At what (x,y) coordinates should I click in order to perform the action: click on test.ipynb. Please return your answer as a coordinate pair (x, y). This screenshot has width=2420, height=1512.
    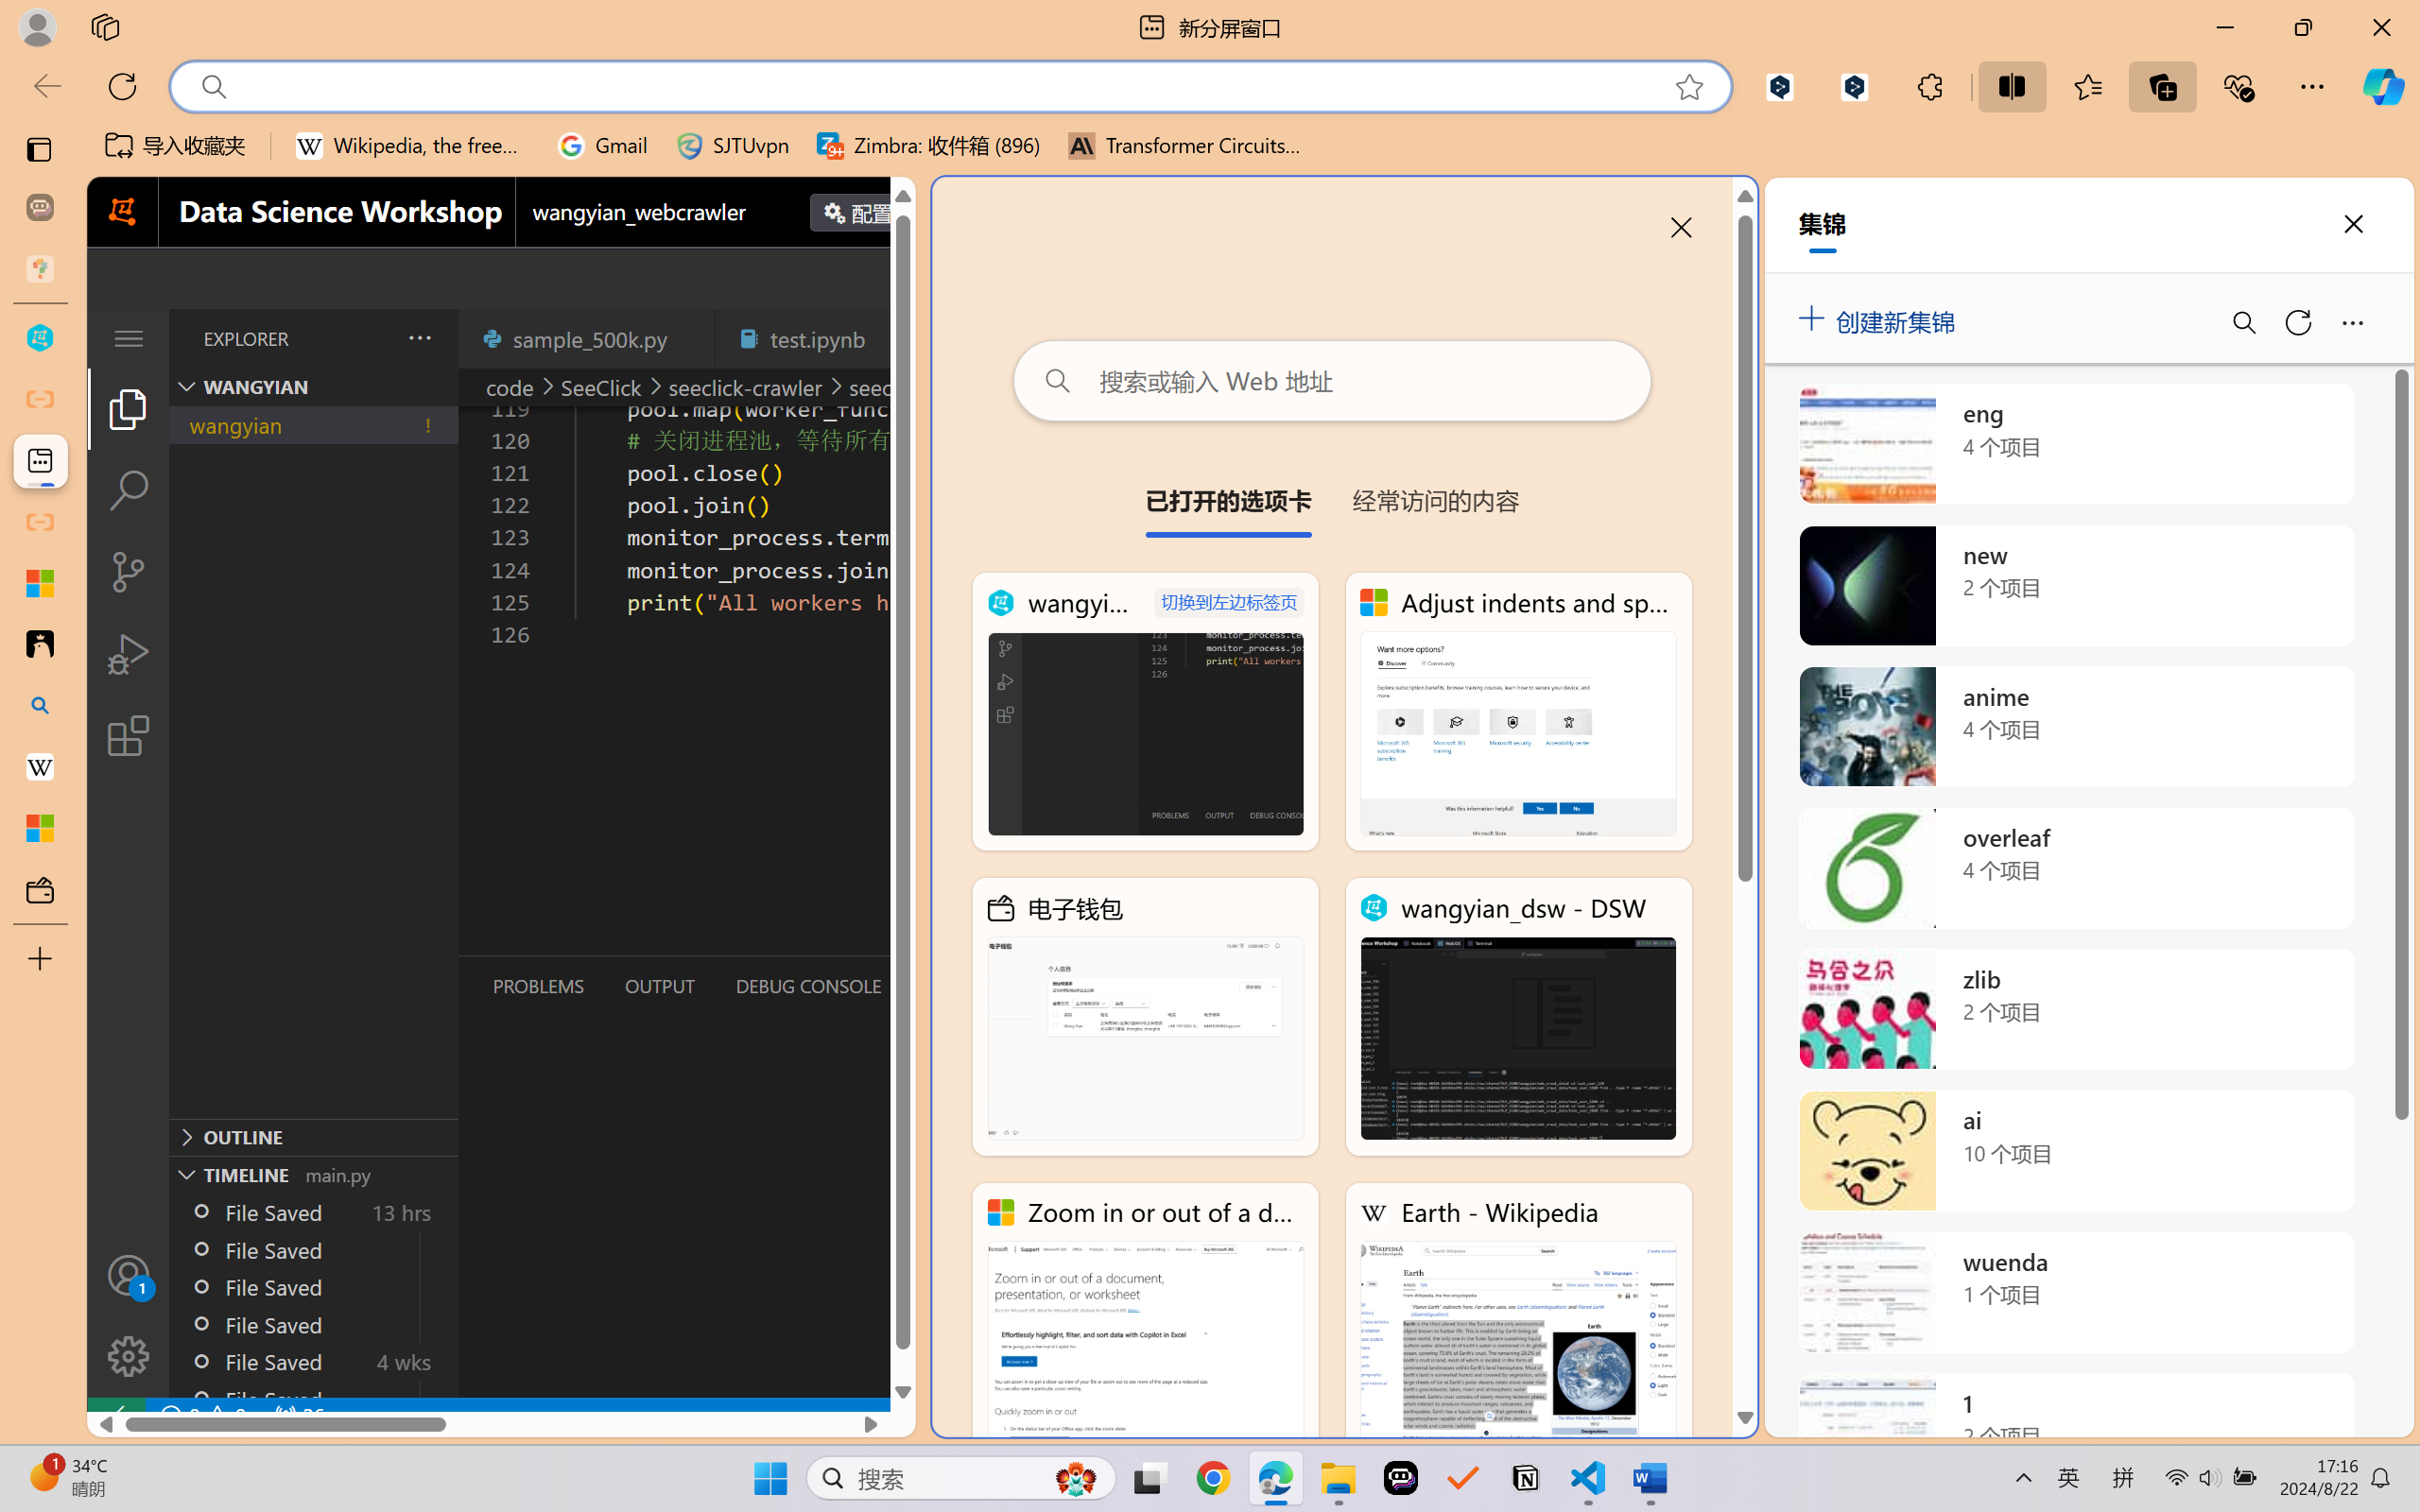
    Looking at the image, I should click on (817, 338).